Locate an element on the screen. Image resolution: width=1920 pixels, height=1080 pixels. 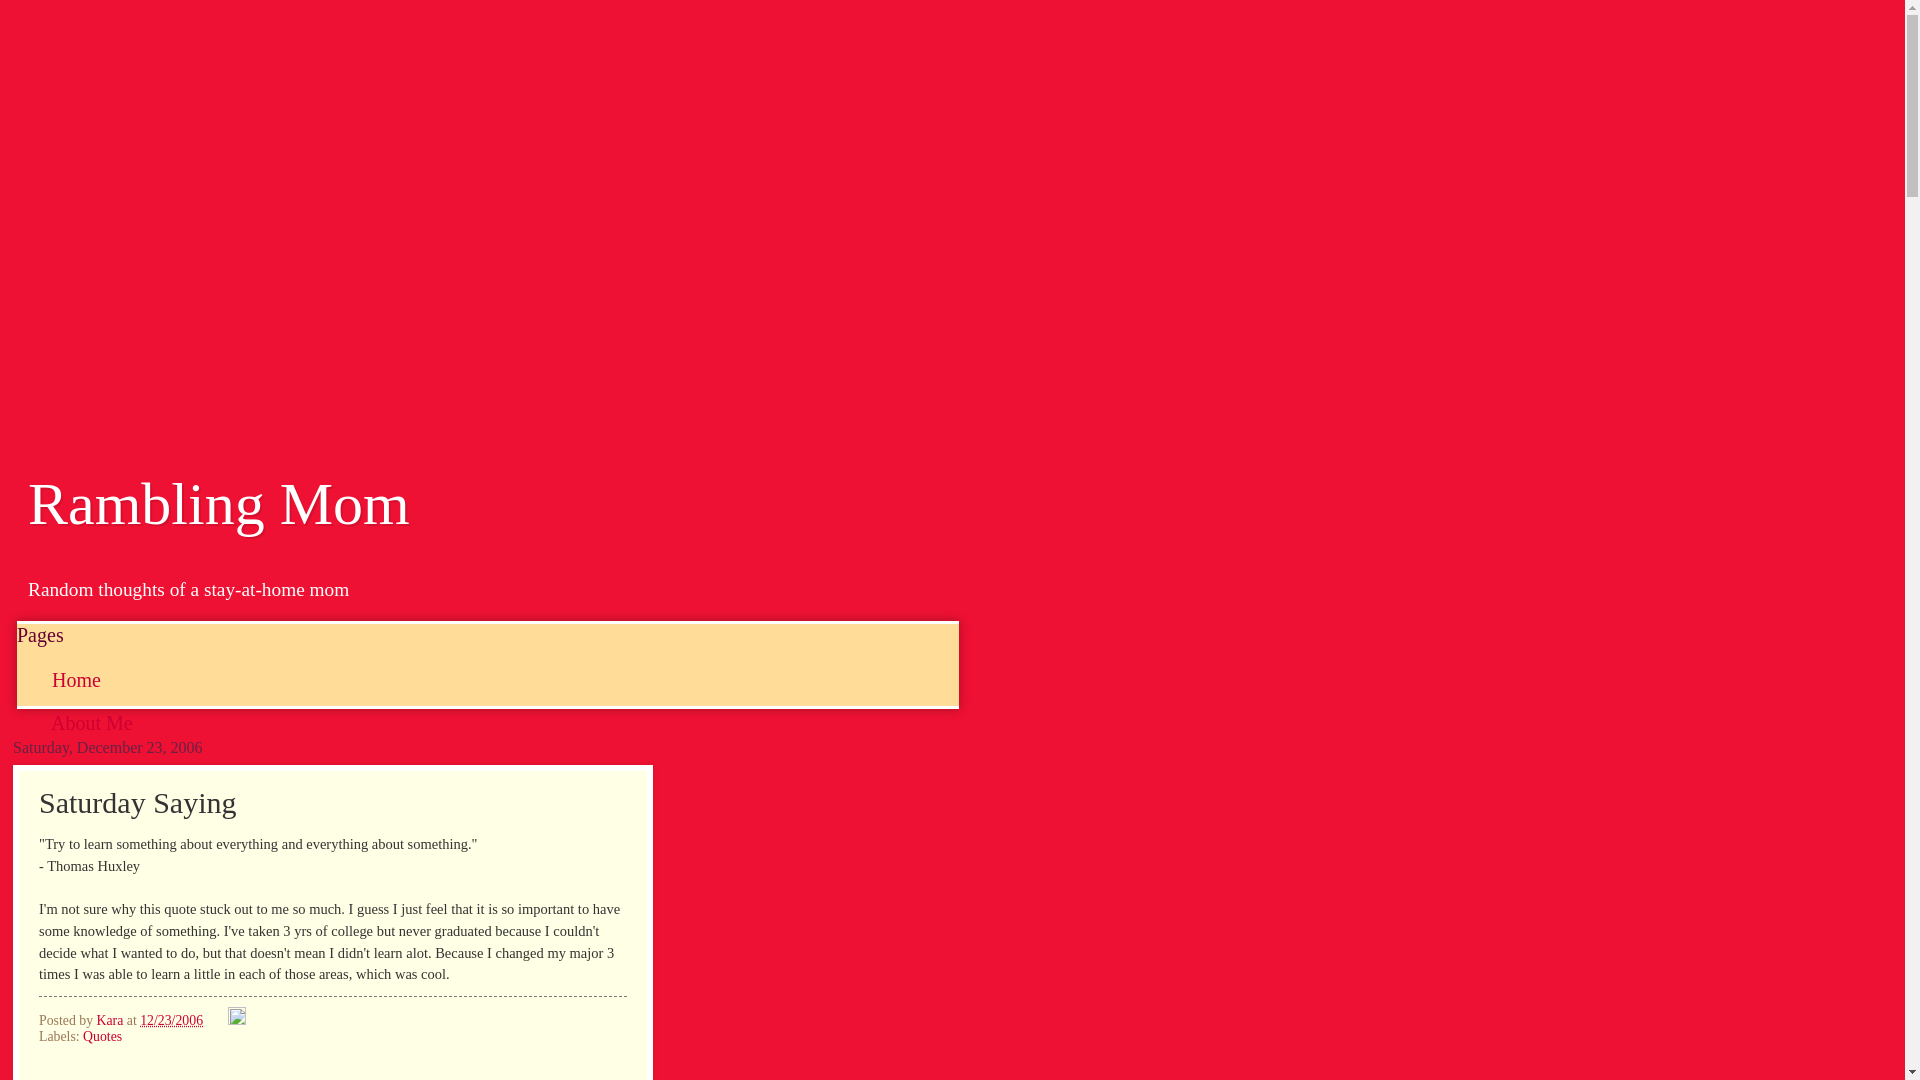
Email Post is located at coordinates (216, 1020).